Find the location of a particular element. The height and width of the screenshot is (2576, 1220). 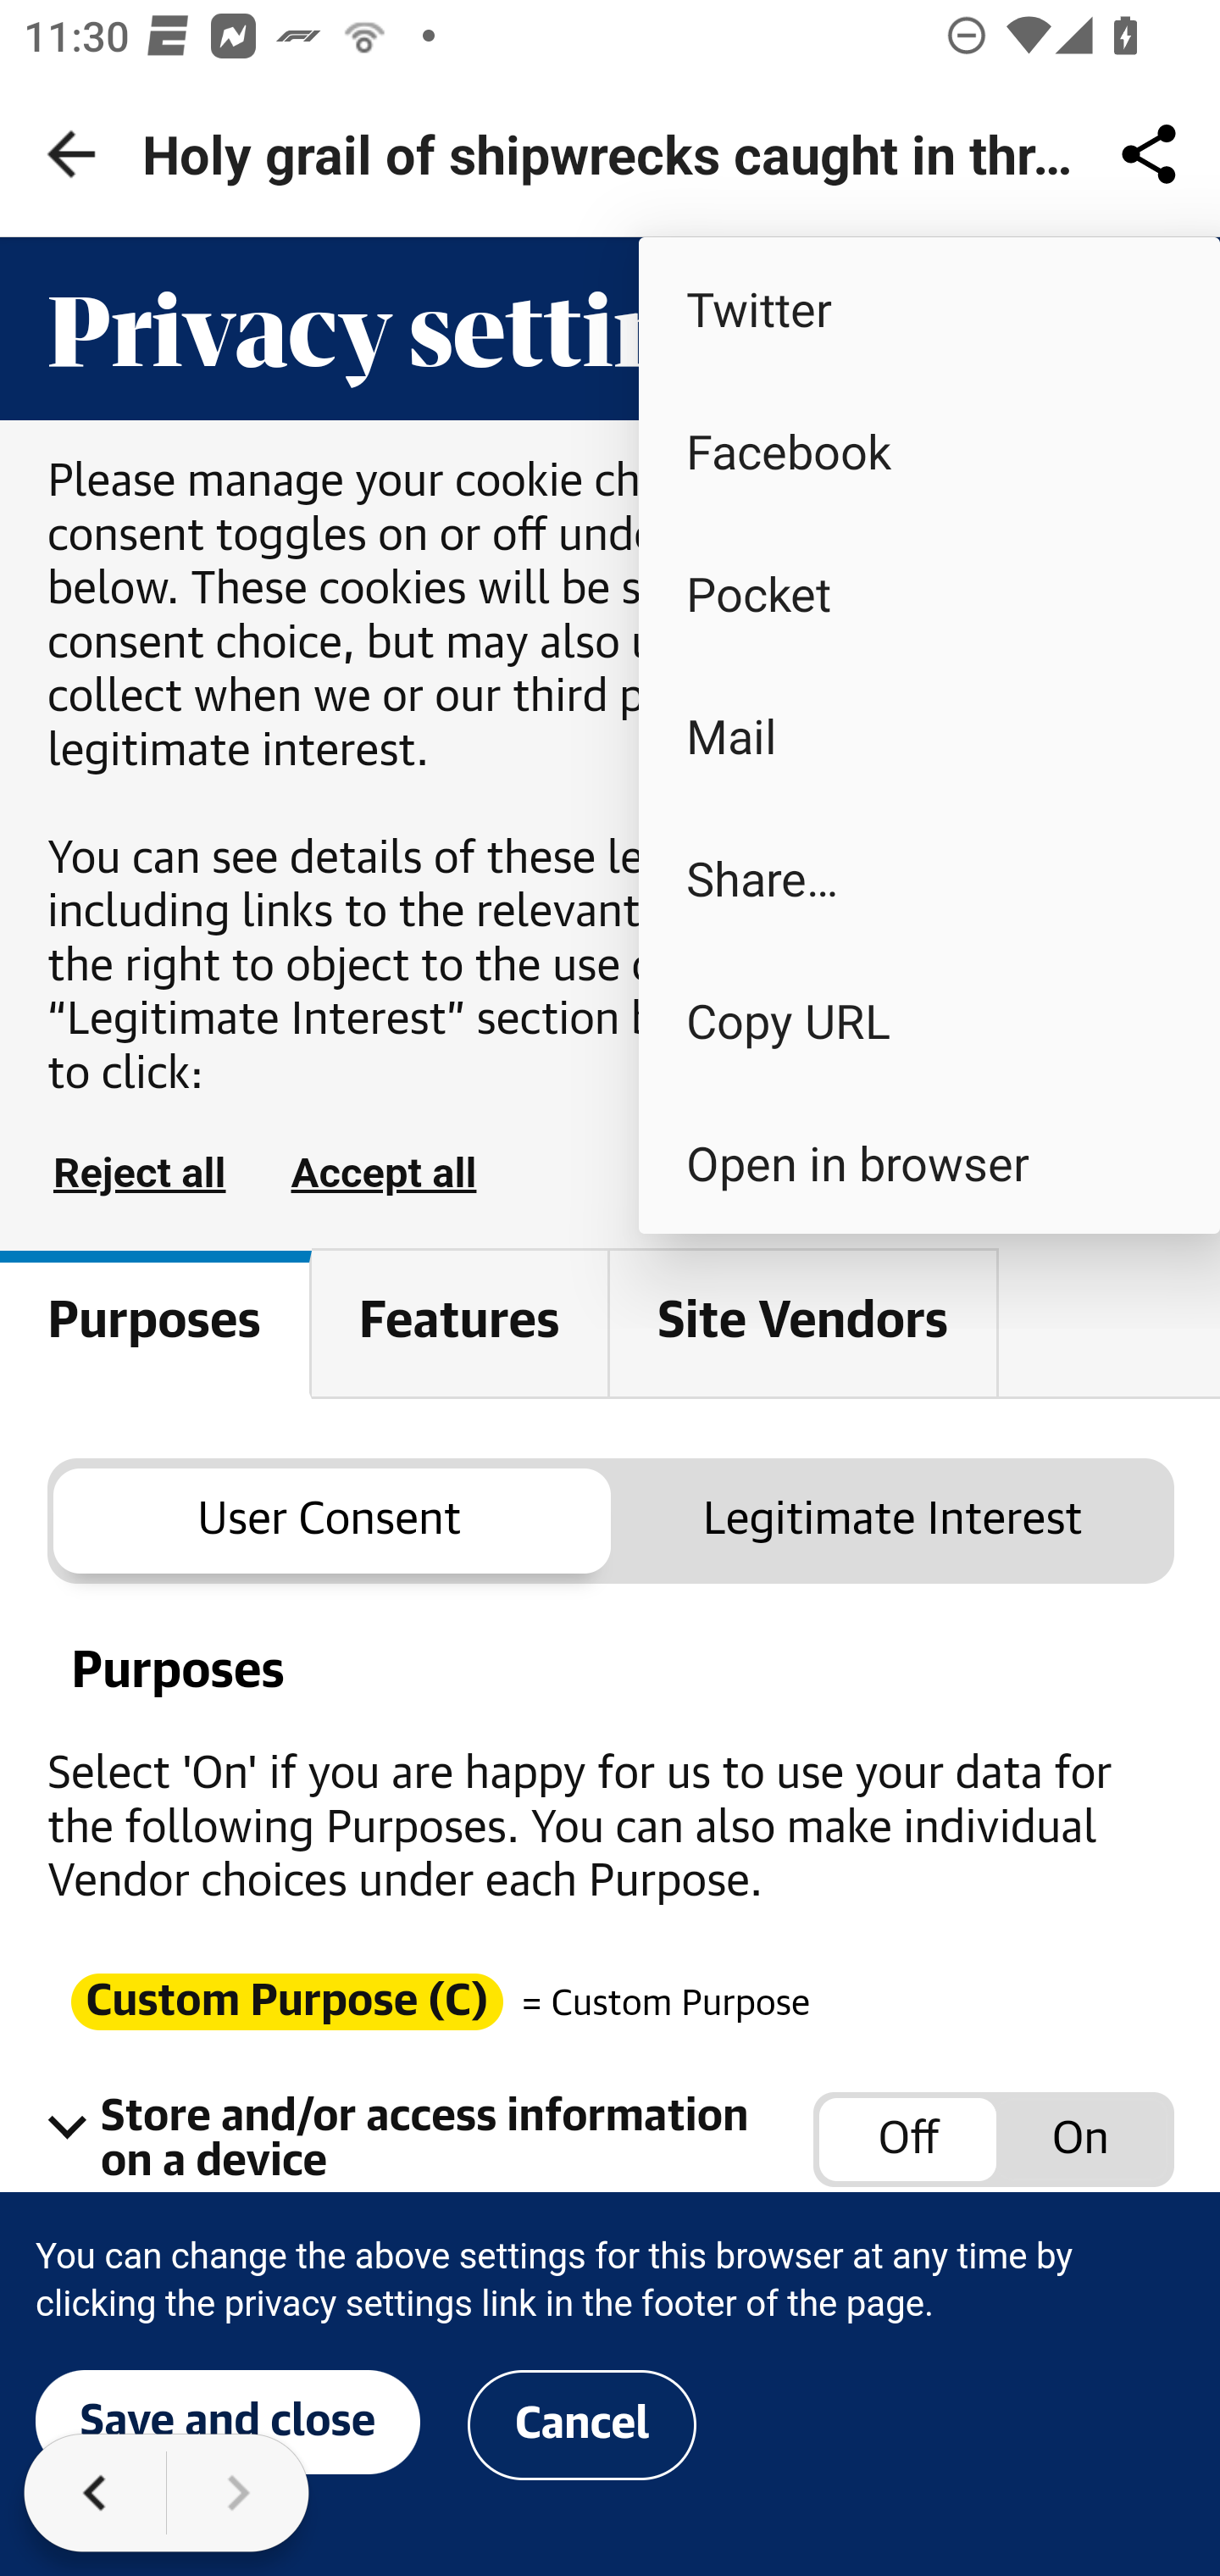

Twitter is located at coordinates (929, 307).